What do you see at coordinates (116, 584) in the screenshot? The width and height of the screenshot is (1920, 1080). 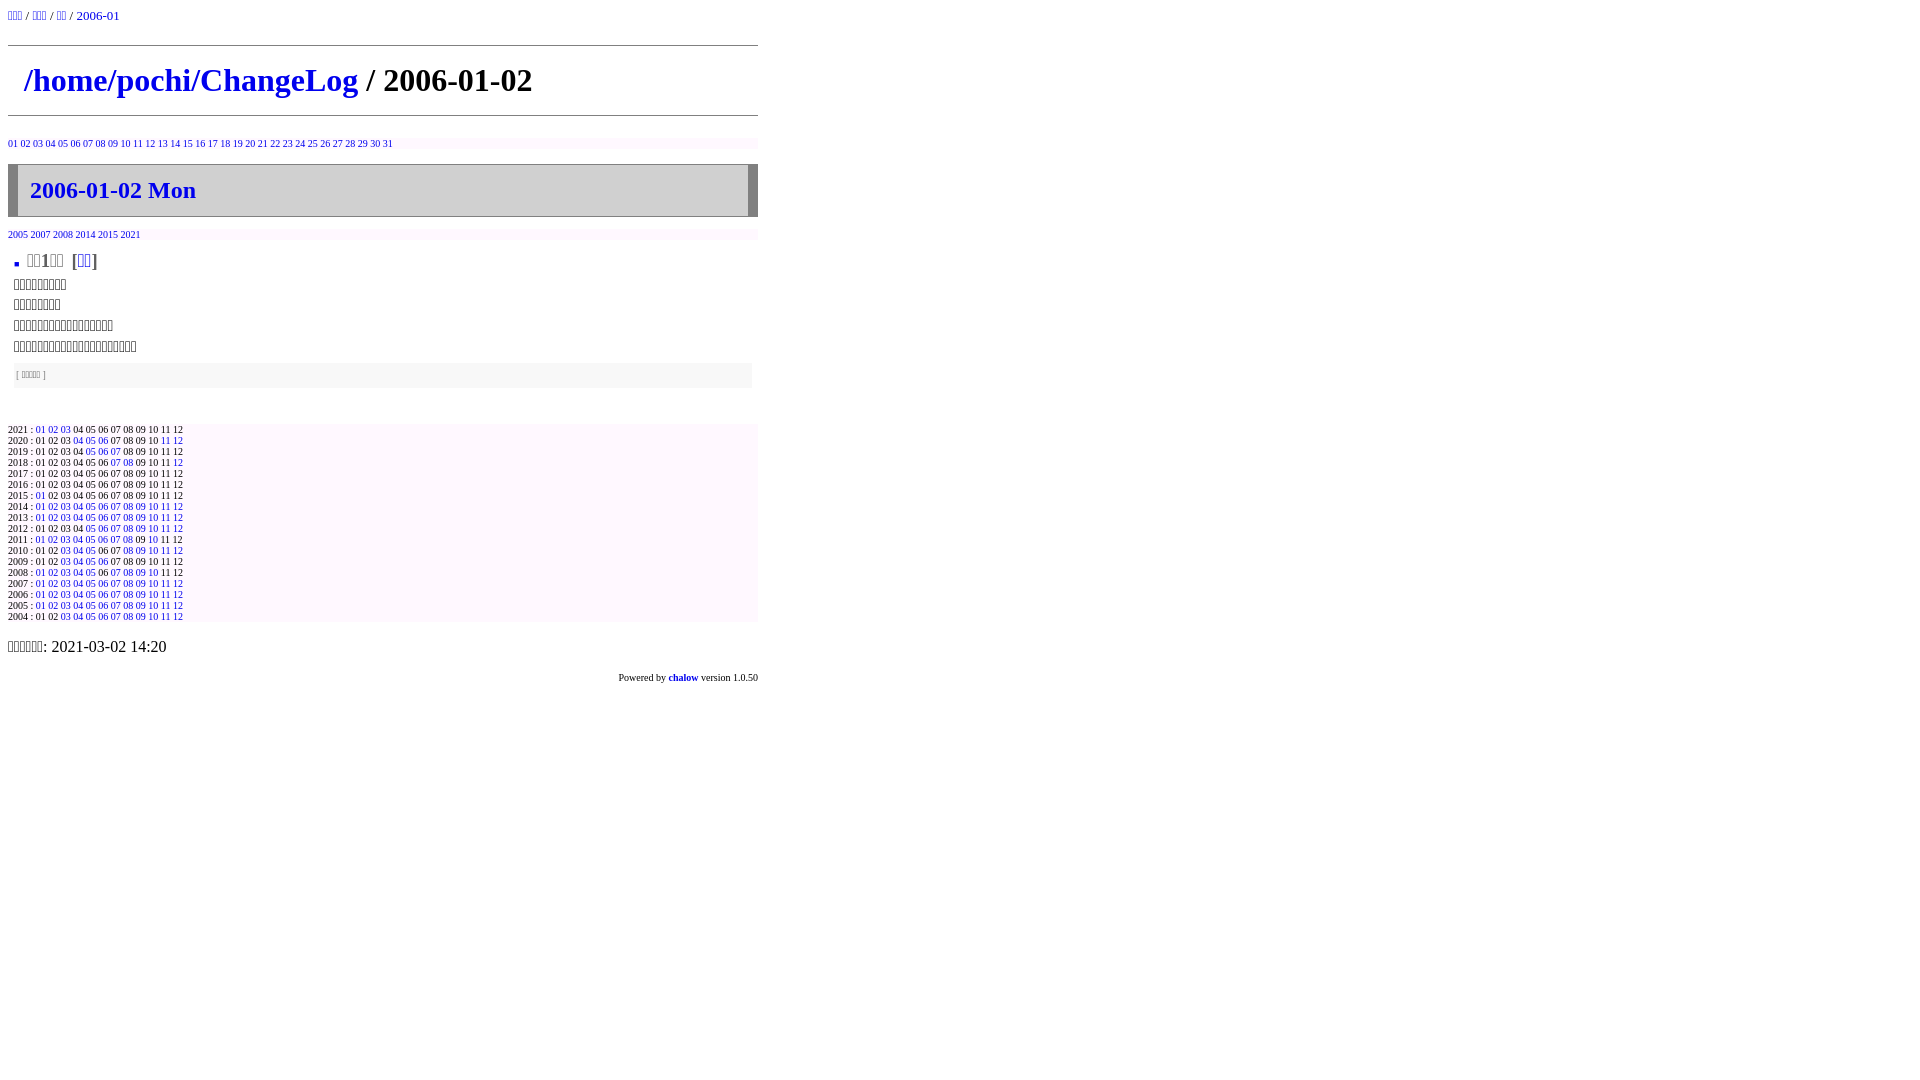 I see `07` at bounding box center [116, 584].